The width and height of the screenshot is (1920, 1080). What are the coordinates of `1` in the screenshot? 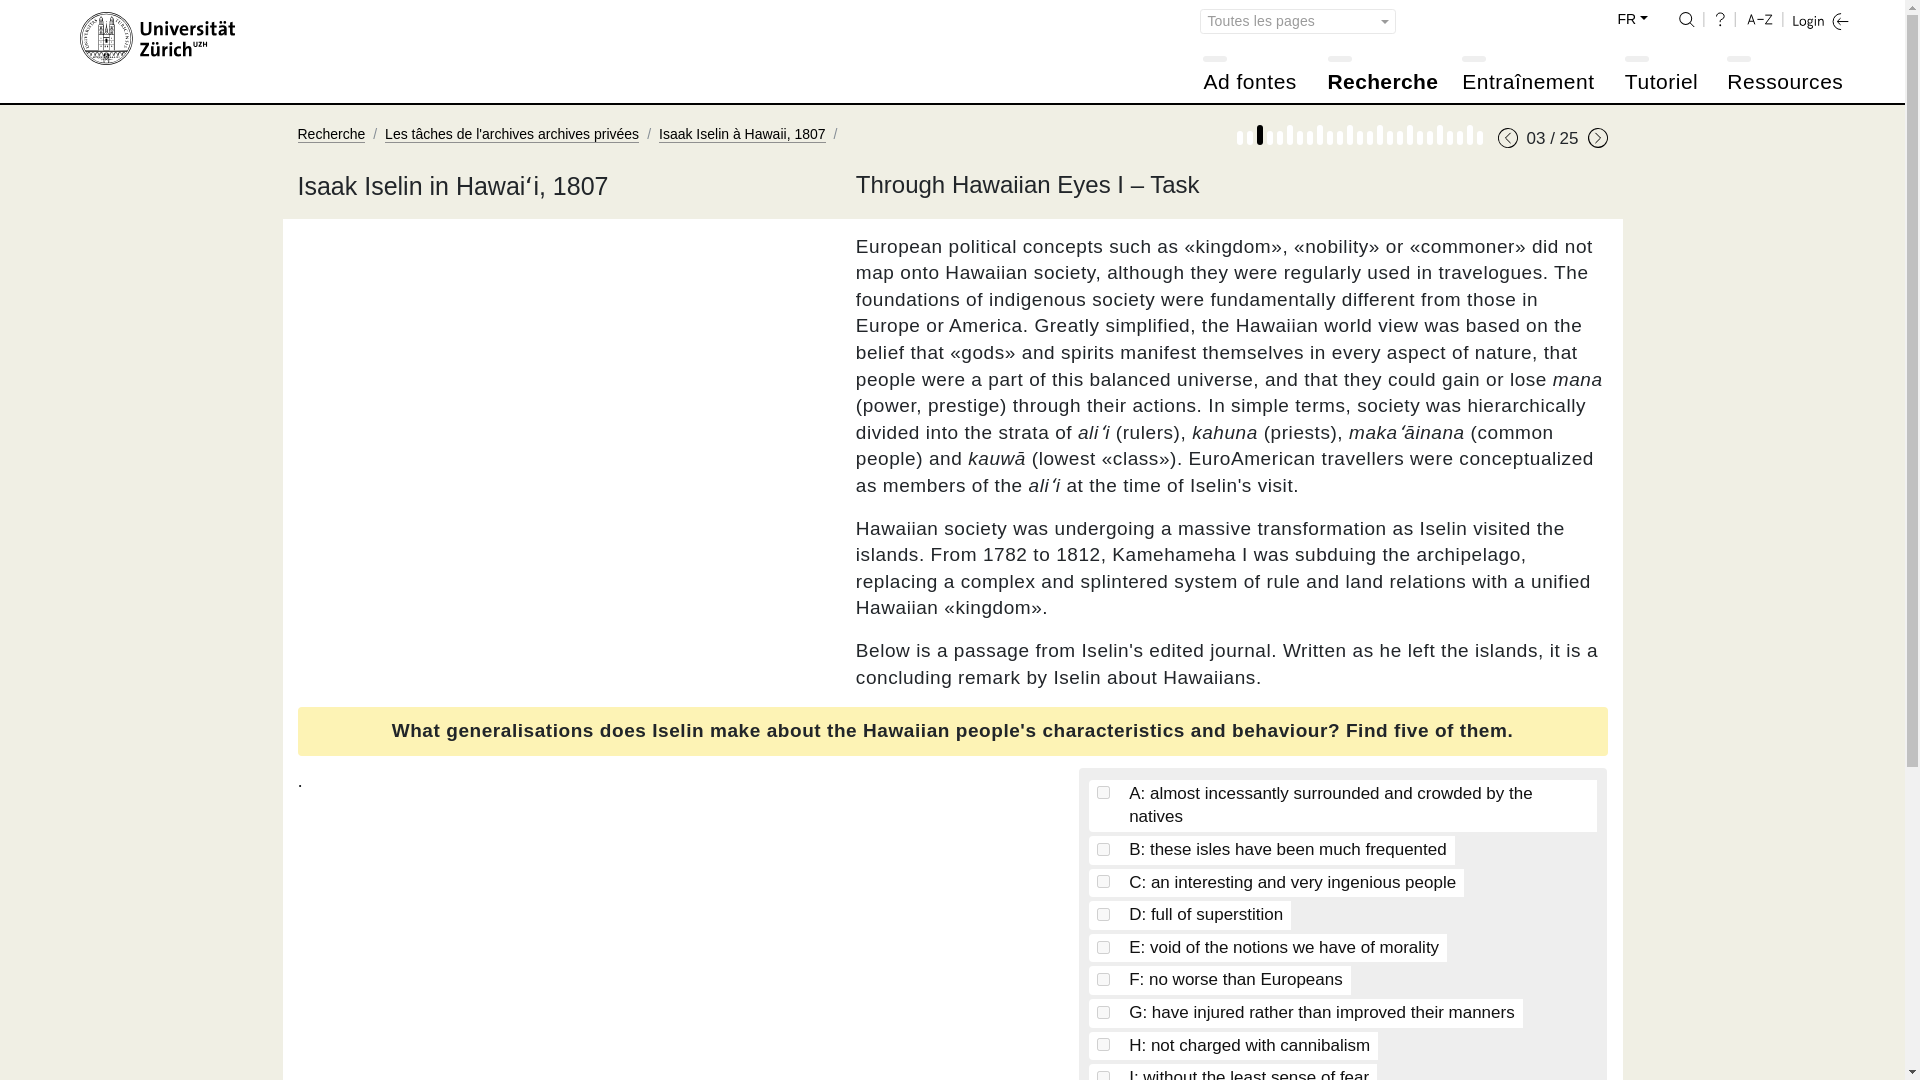 It's located at (1102, 880).